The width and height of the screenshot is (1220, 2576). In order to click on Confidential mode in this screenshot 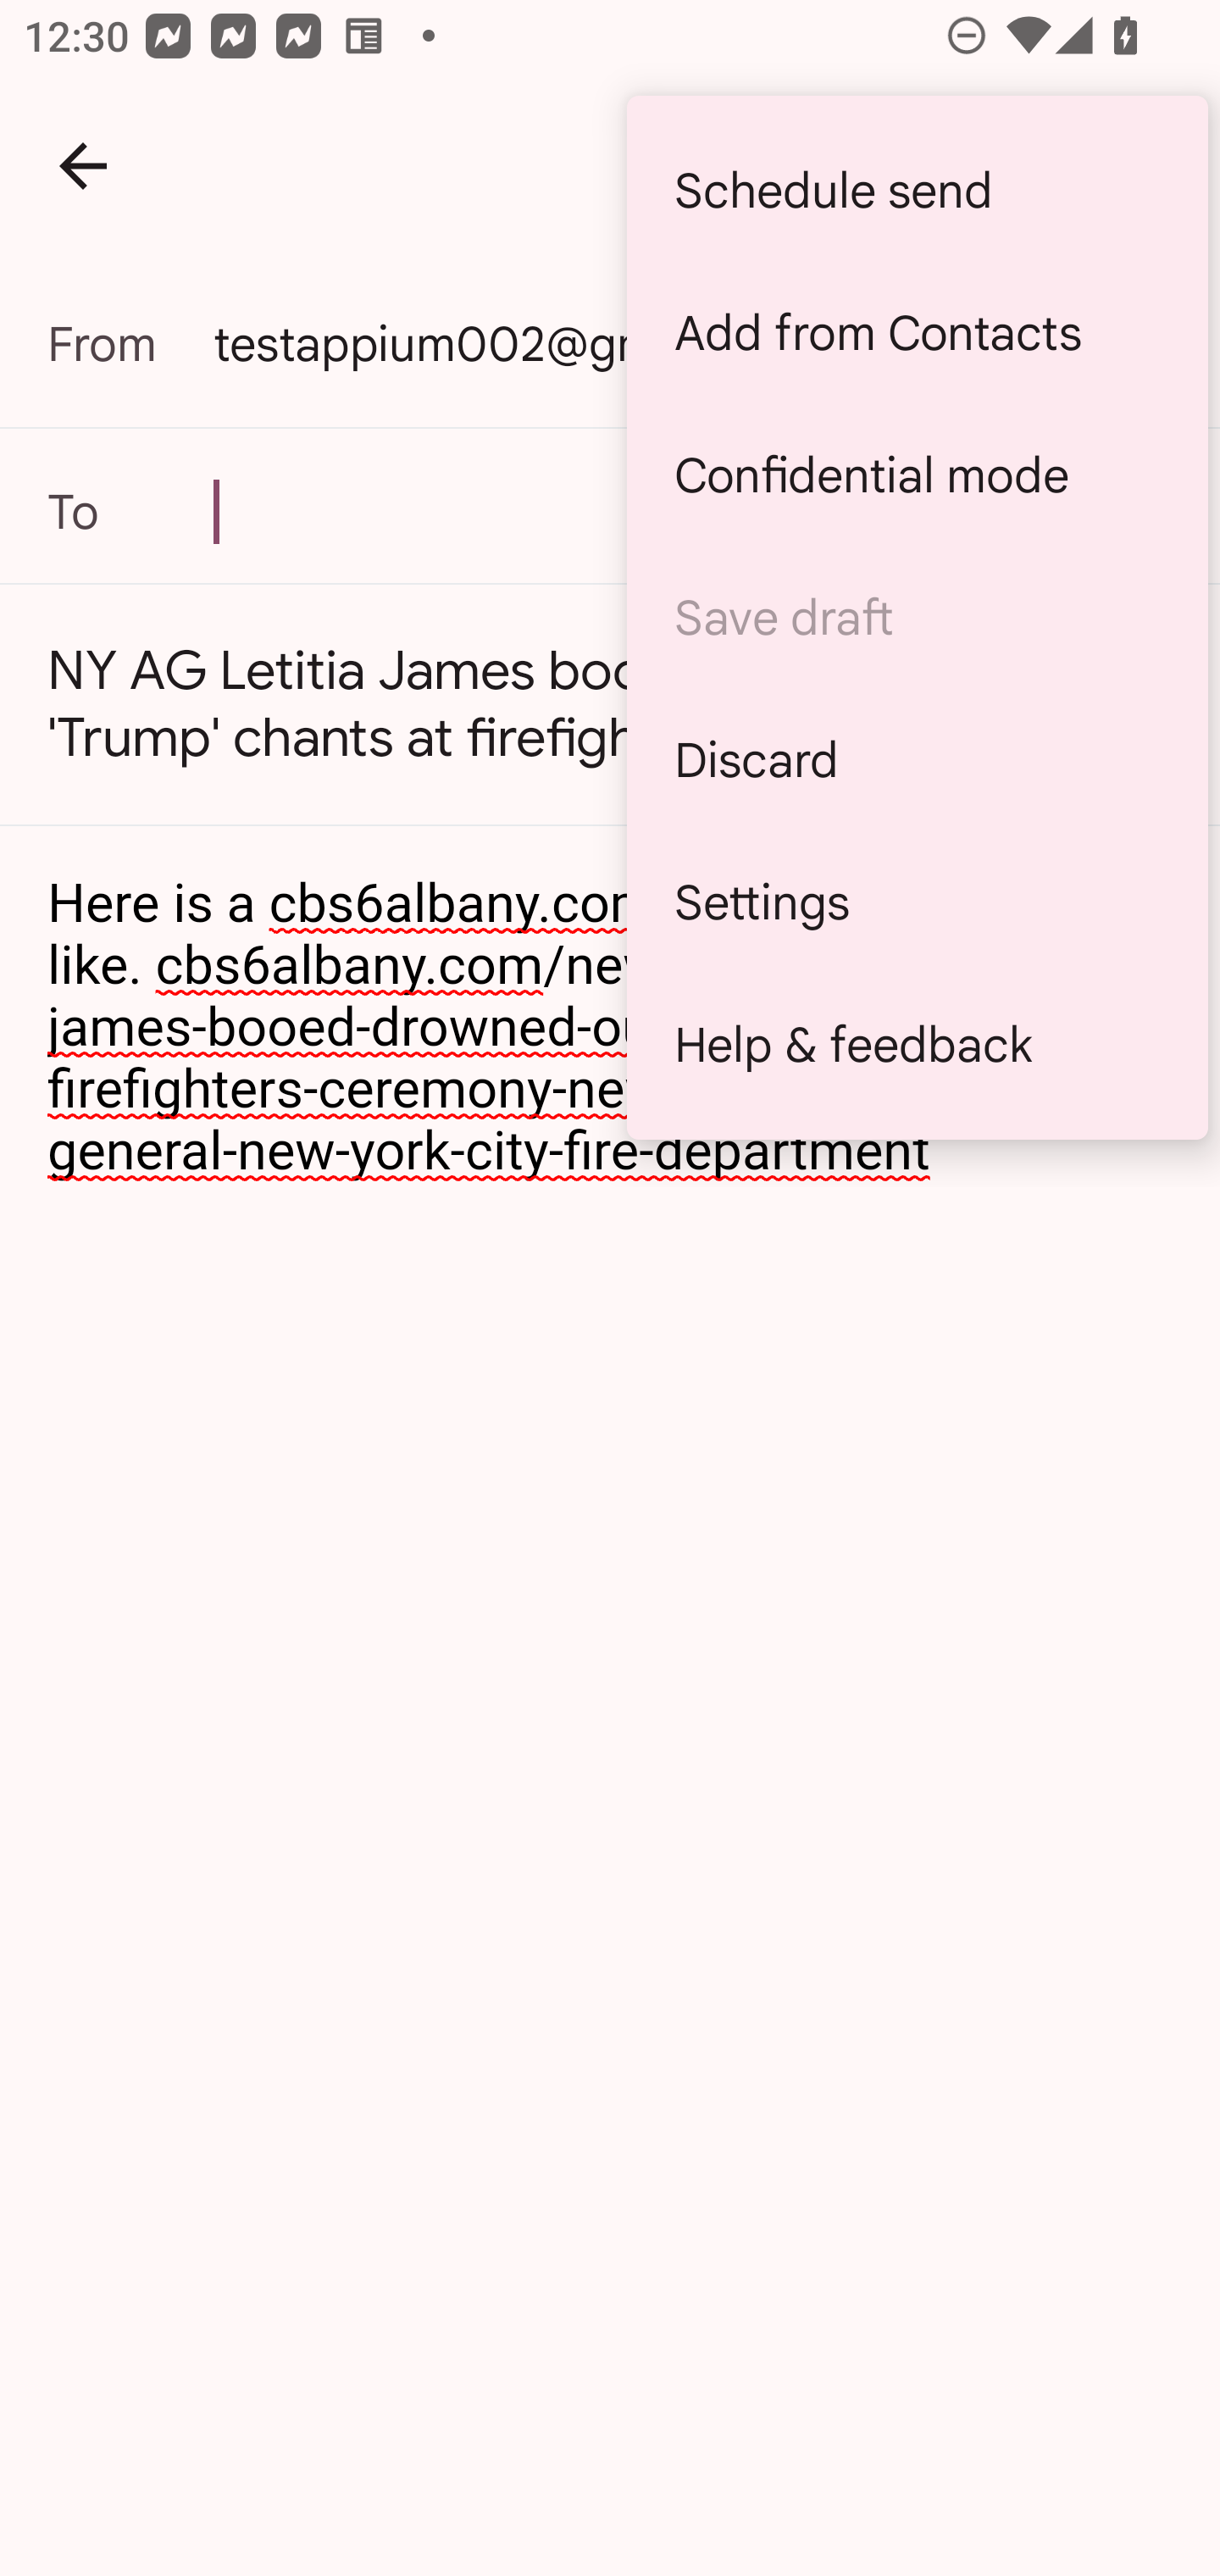, I will do `click(917, 475)`.